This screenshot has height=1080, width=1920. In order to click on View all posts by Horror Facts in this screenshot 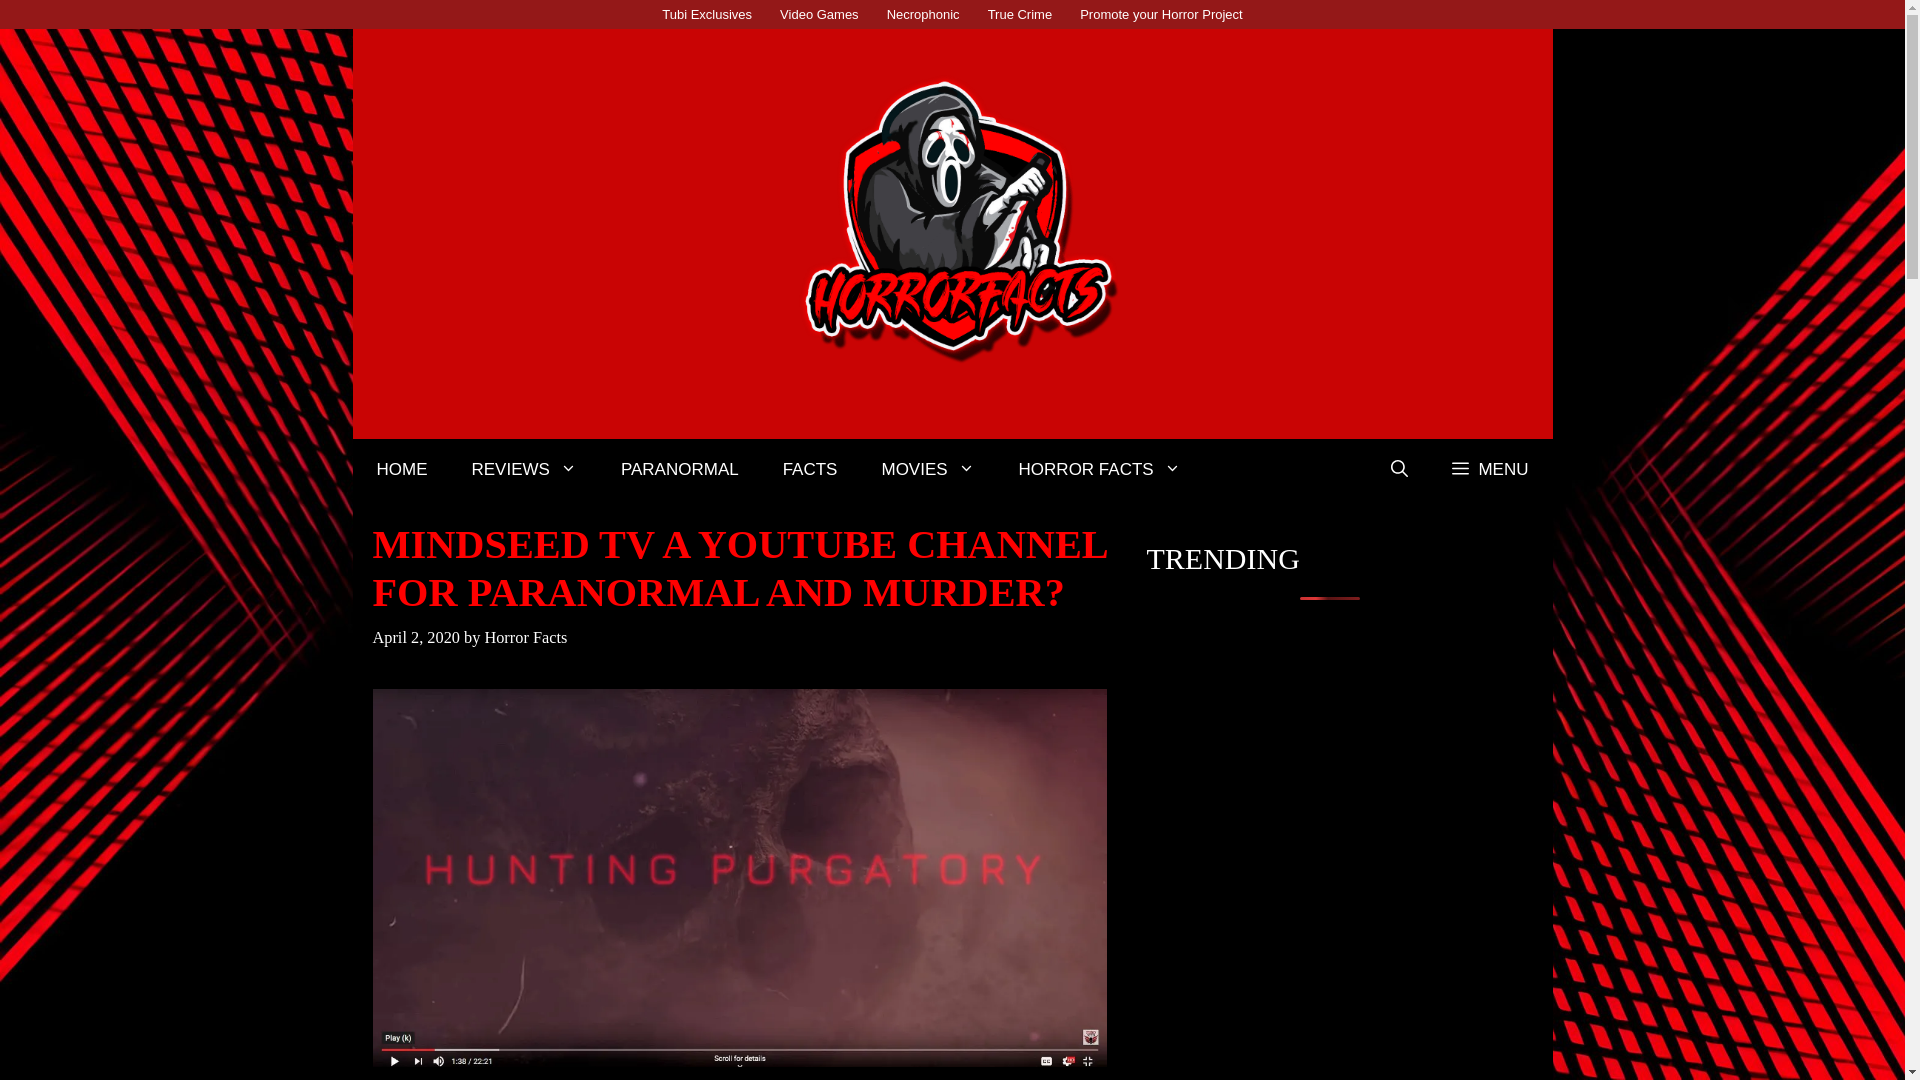, I will do `click(524, 636)`.